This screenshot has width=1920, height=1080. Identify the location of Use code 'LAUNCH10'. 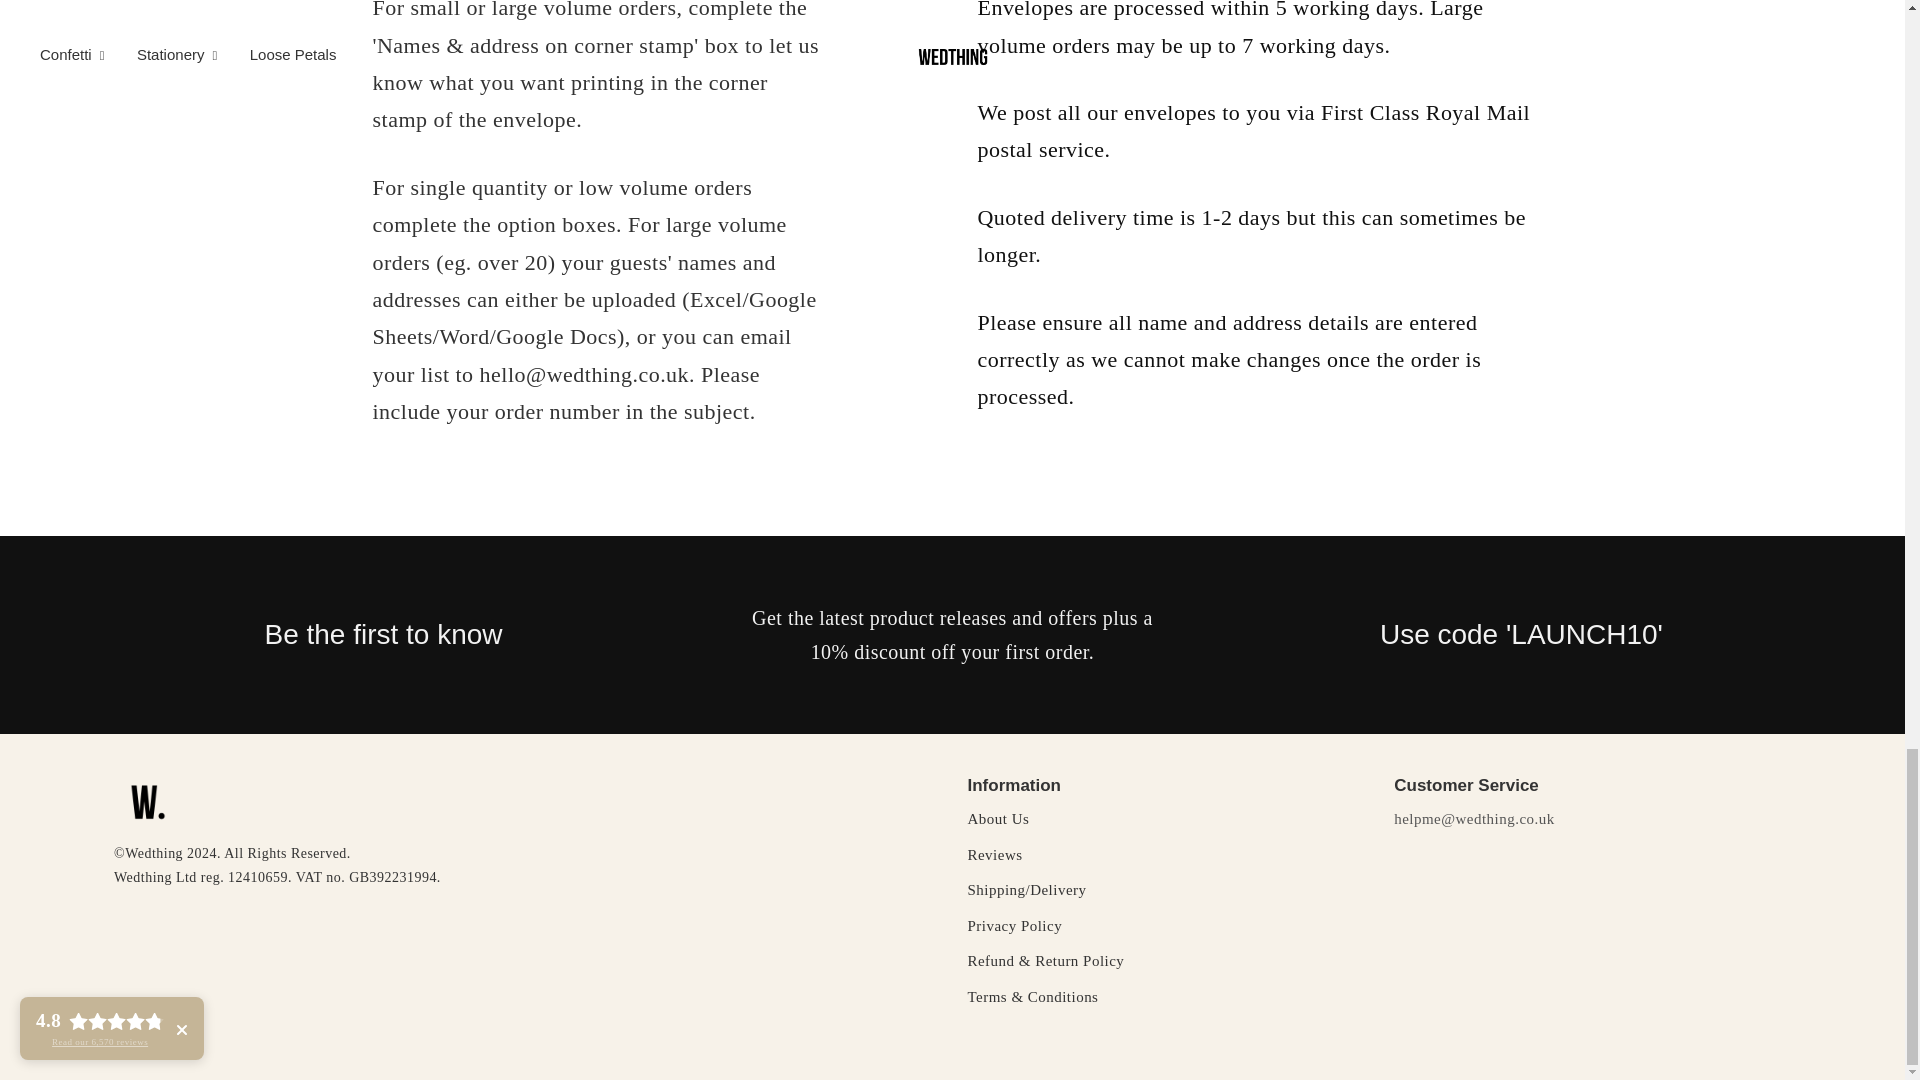
(1522, 634).